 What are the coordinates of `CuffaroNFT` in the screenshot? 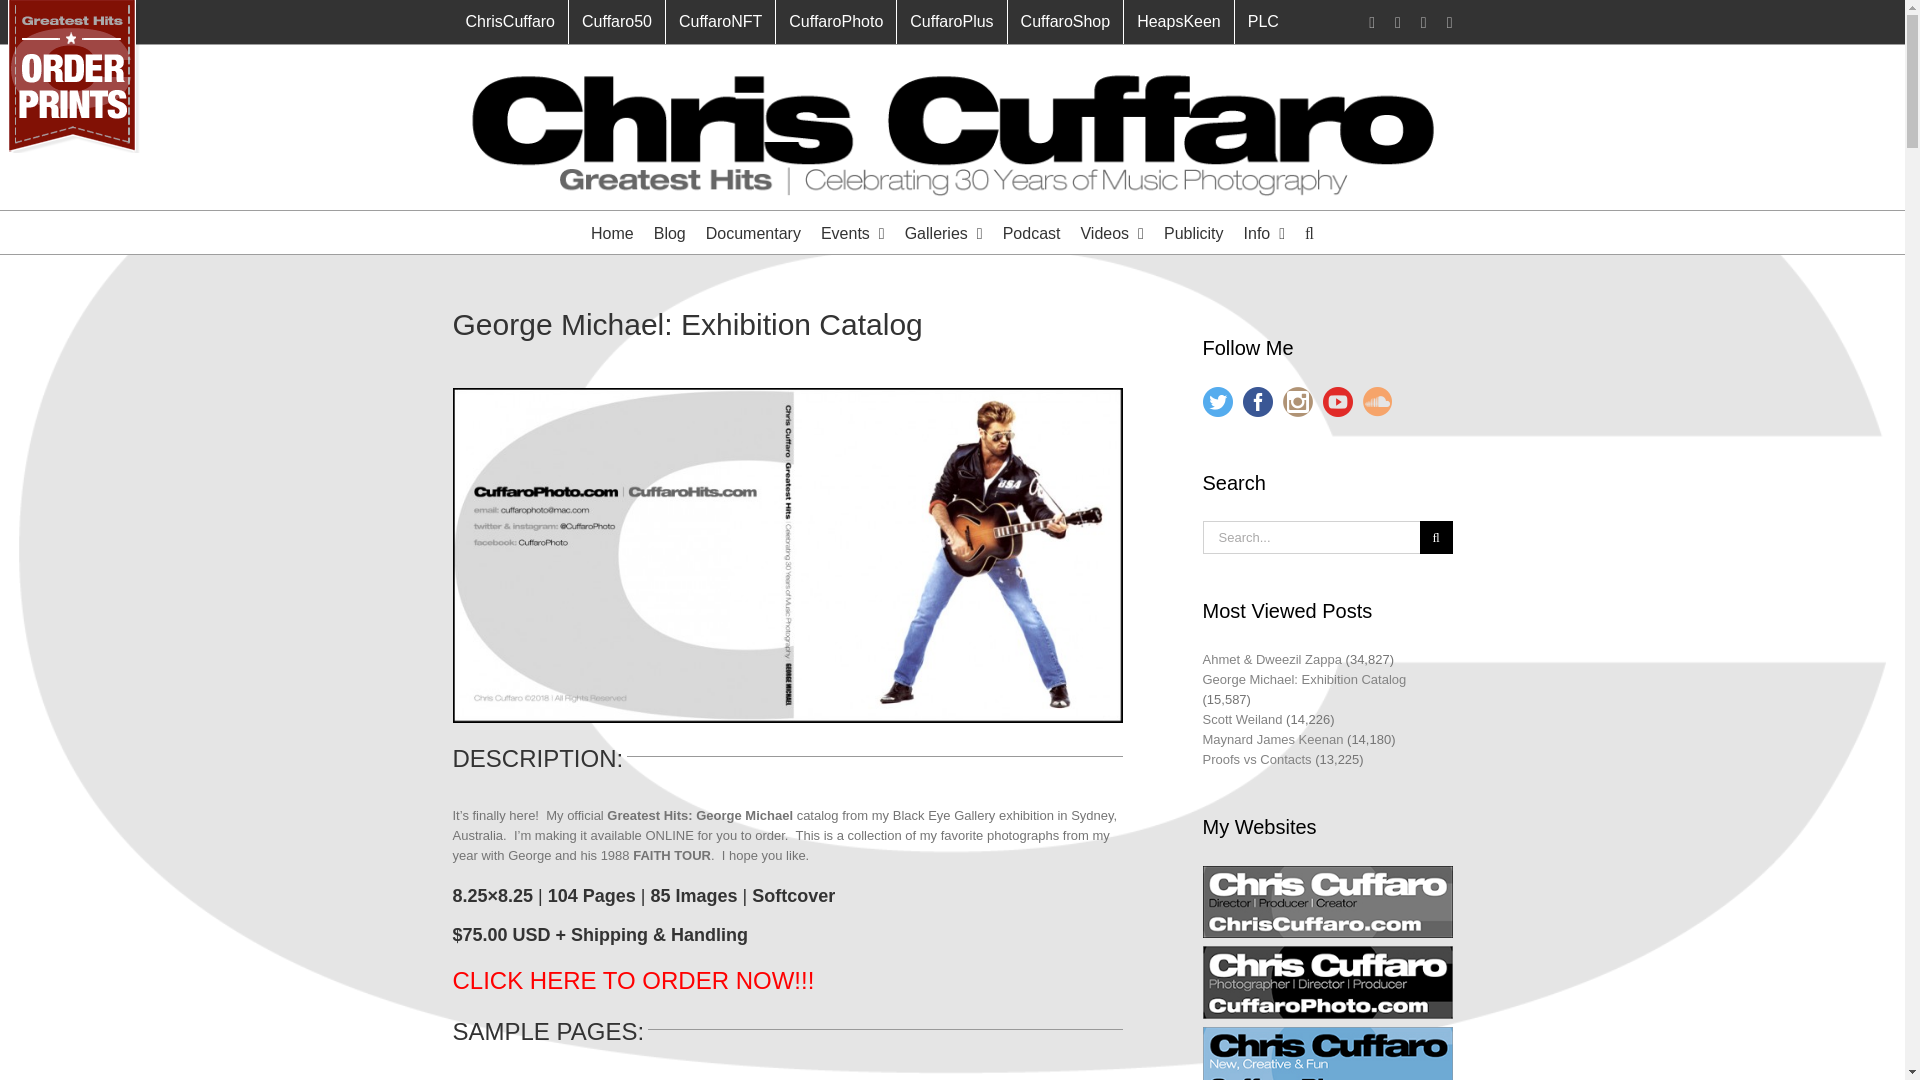 It's located at (720, 22).